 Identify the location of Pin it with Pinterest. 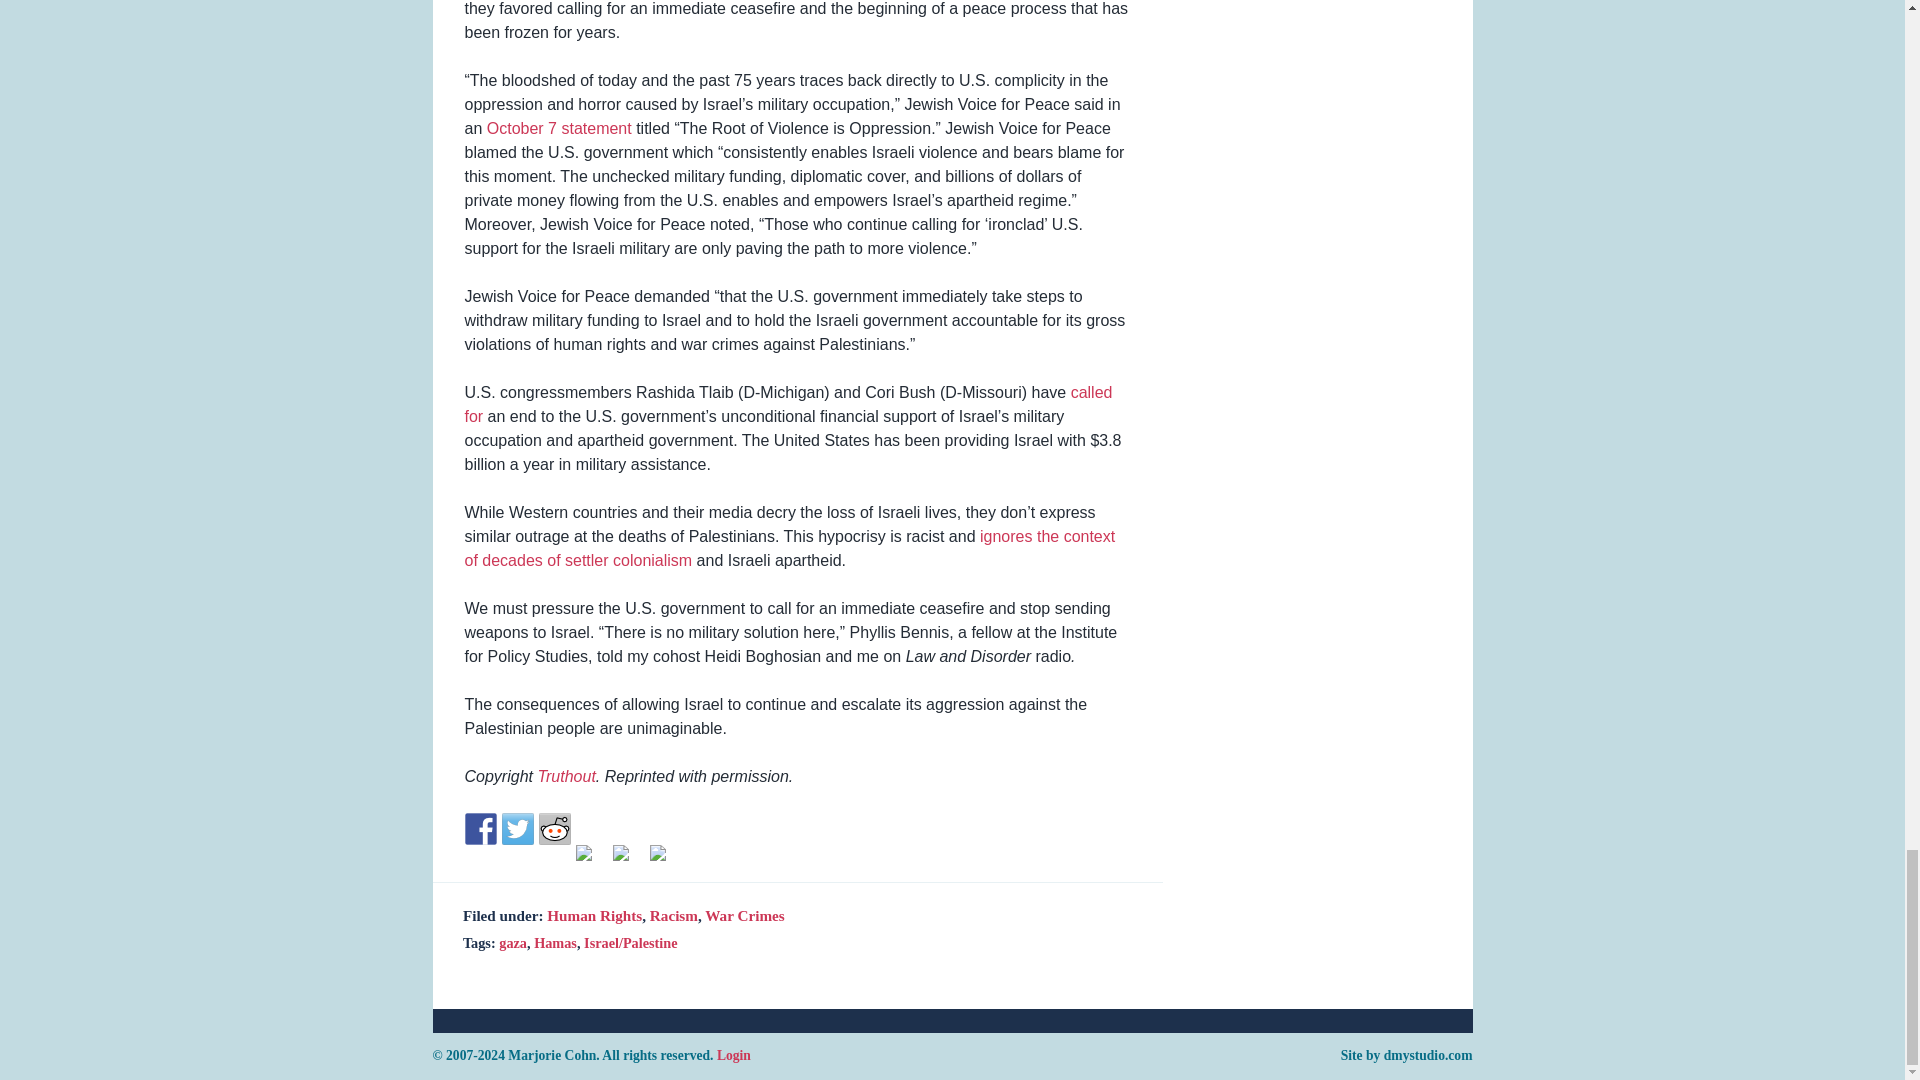
(584, 852).